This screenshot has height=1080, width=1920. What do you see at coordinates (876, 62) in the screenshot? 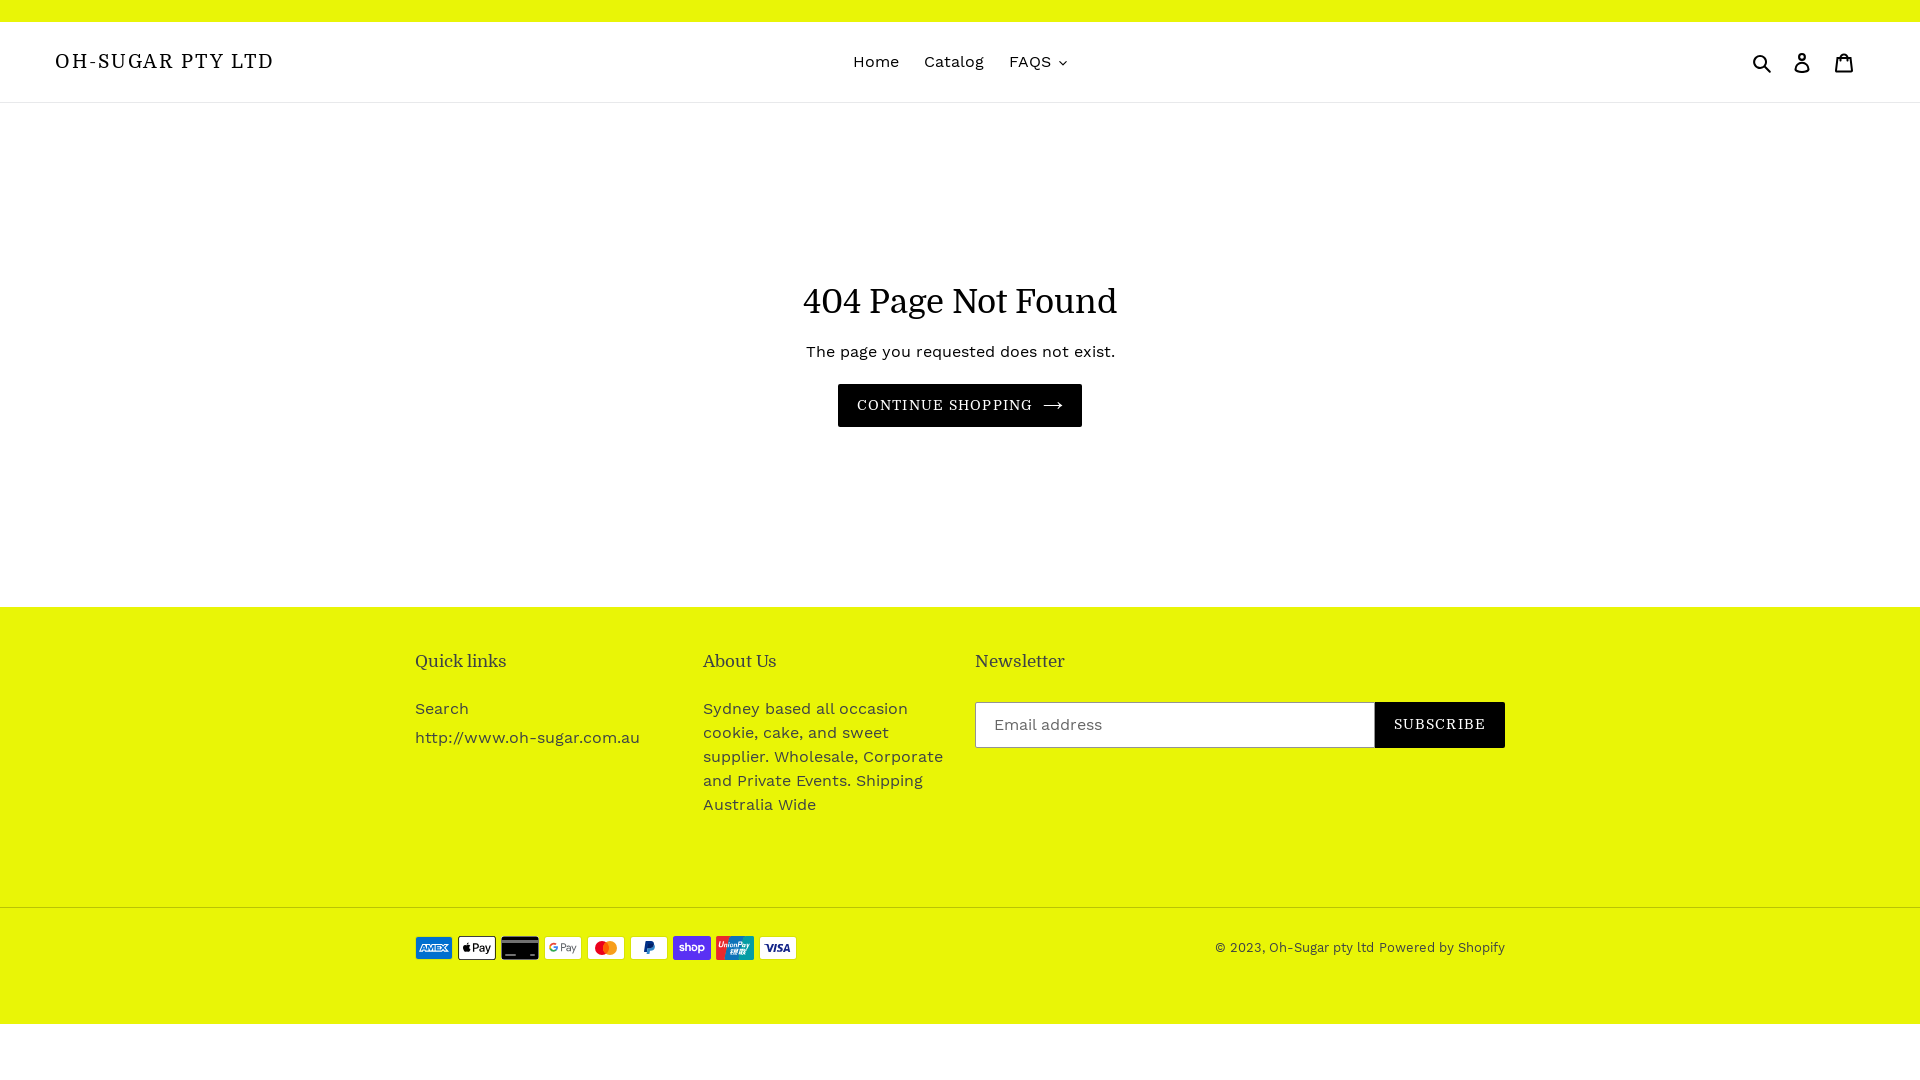
I see `Home` at bounding box center [876, 62].